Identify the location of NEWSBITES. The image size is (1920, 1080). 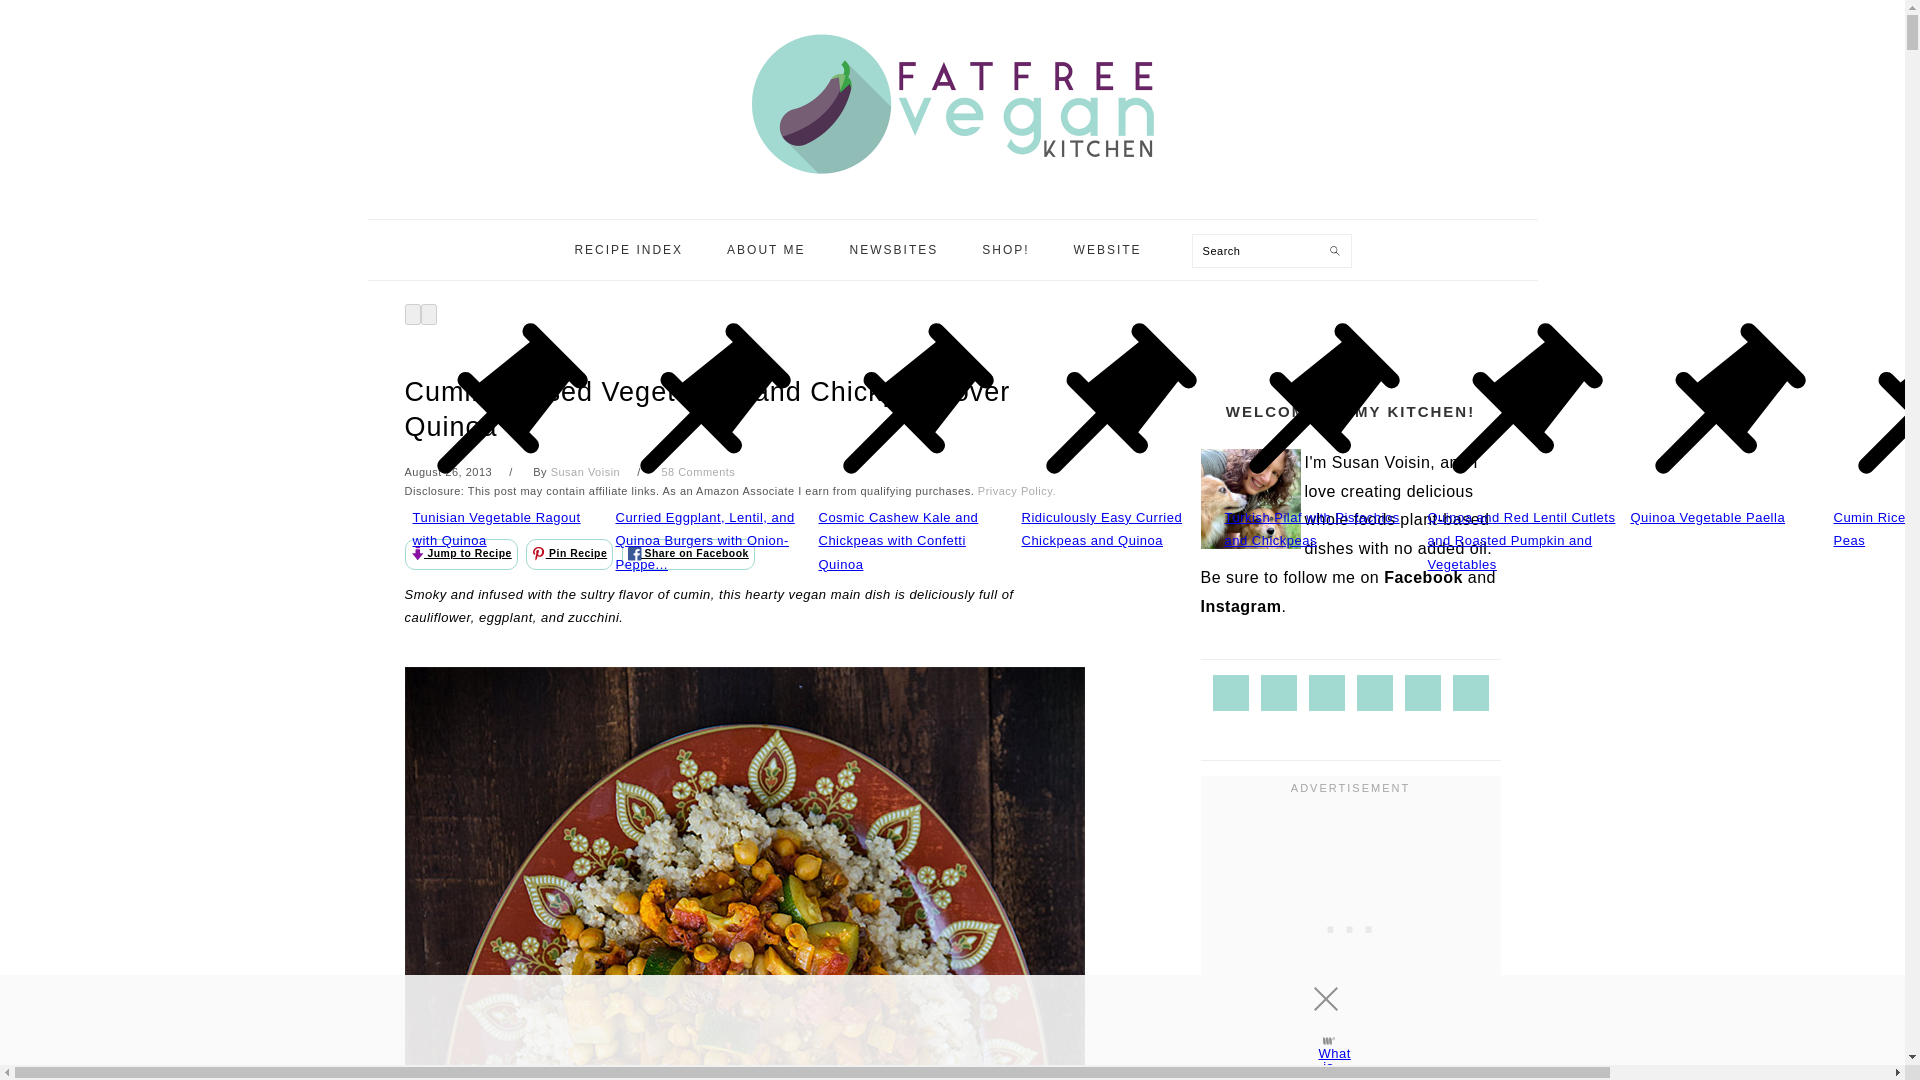
(894, 250).